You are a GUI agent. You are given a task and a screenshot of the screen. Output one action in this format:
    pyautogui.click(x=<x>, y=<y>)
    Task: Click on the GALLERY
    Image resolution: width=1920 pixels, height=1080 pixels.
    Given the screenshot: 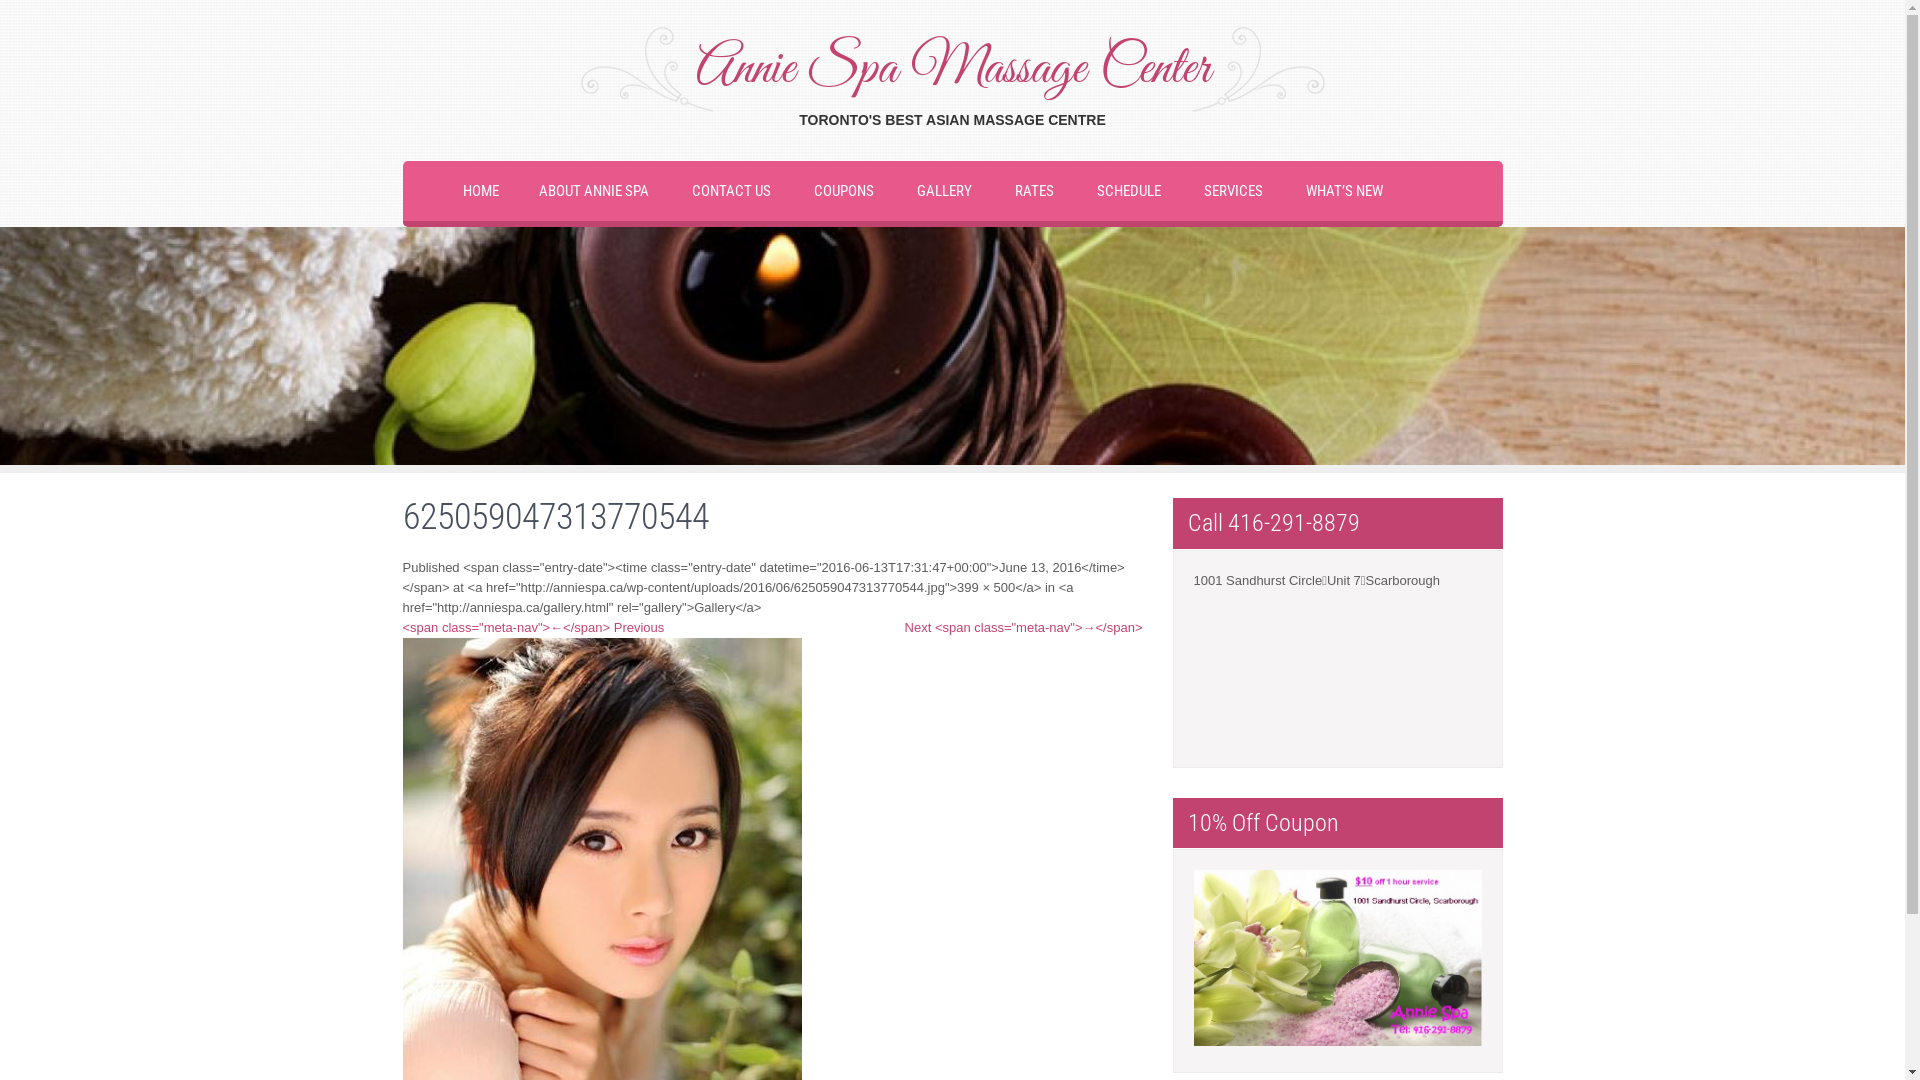 What is the action you would take?
    pyautogui.click(x=944, y=191)
    